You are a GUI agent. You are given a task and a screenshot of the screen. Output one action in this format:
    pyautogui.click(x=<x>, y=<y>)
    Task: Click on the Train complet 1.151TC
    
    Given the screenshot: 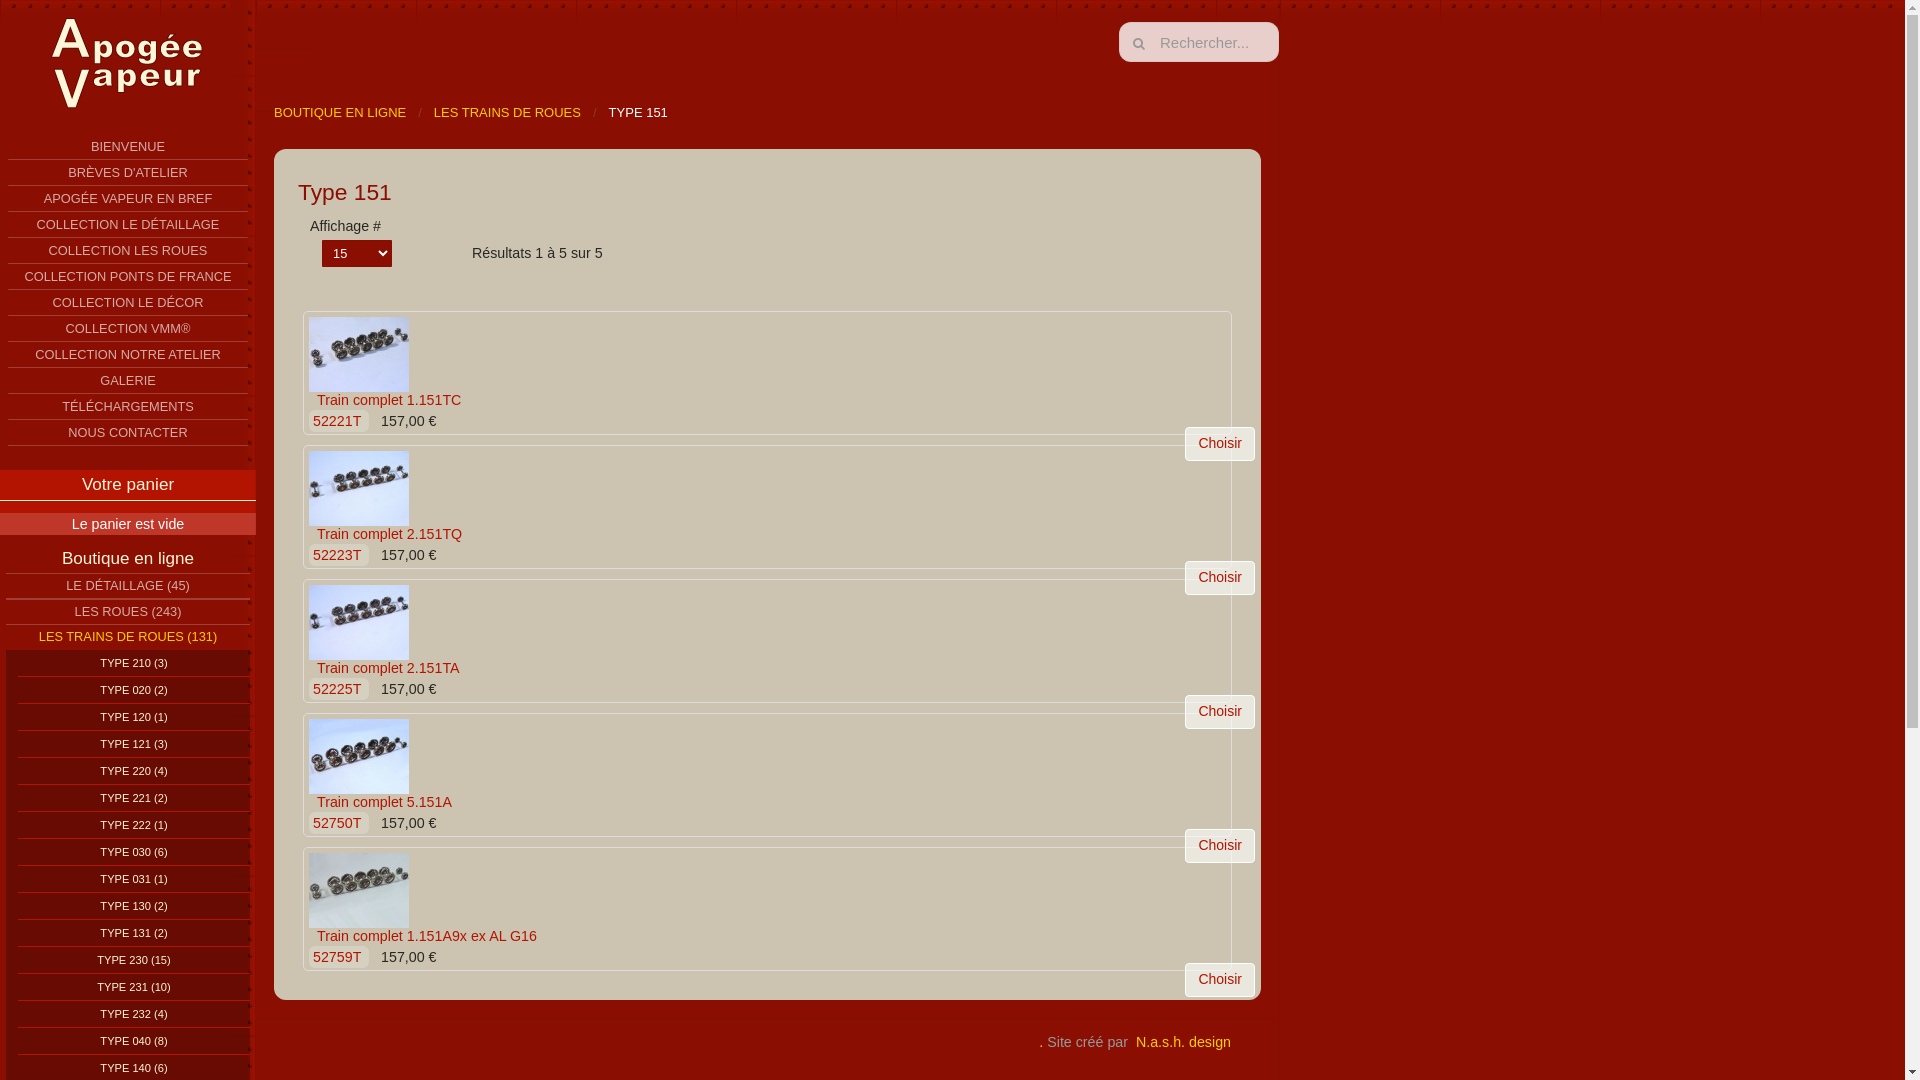 What is the action you would take?
    pyautogui.click(x=359, y=354)
    